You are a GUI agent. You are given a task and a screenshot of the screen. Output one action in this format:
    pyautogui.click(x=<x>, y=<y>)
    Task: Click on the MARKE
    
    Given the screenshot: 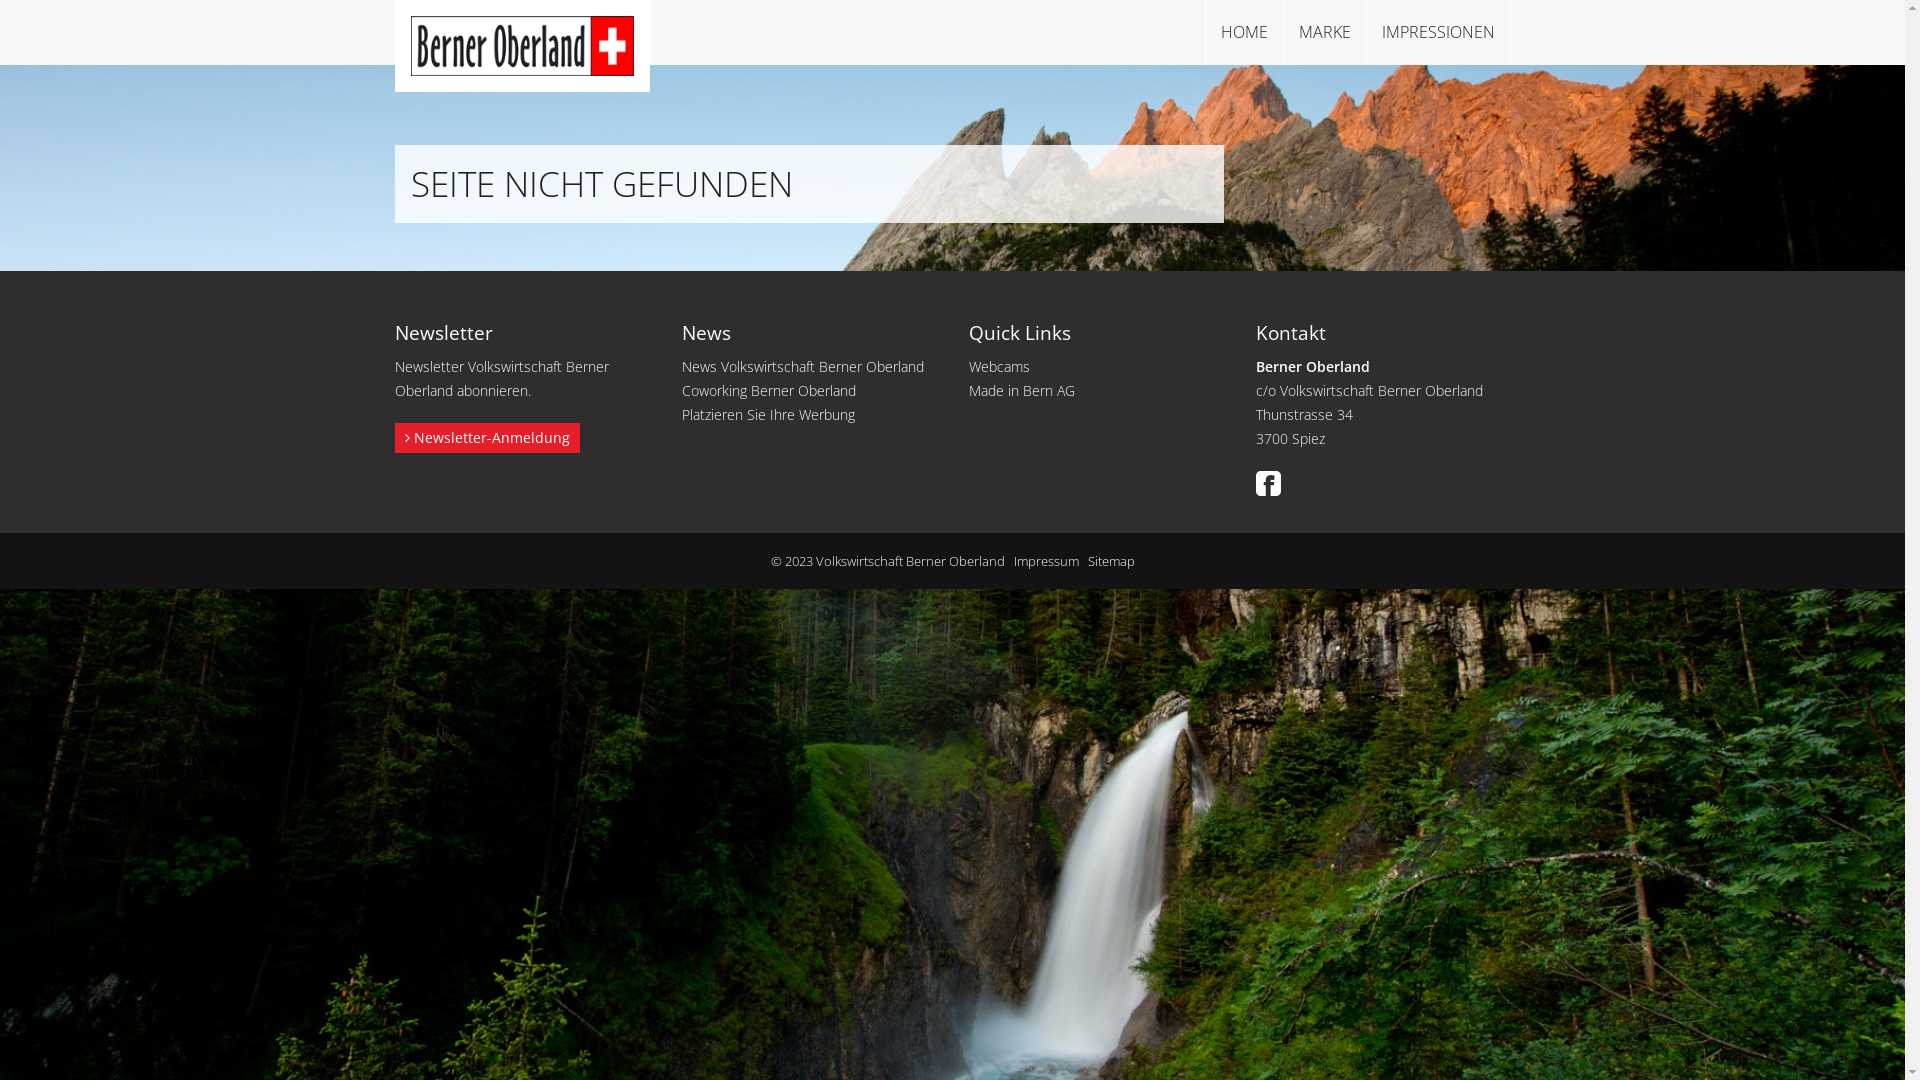 What is the action you would take?
    pyautogui.click(x=1324, y=32)
    